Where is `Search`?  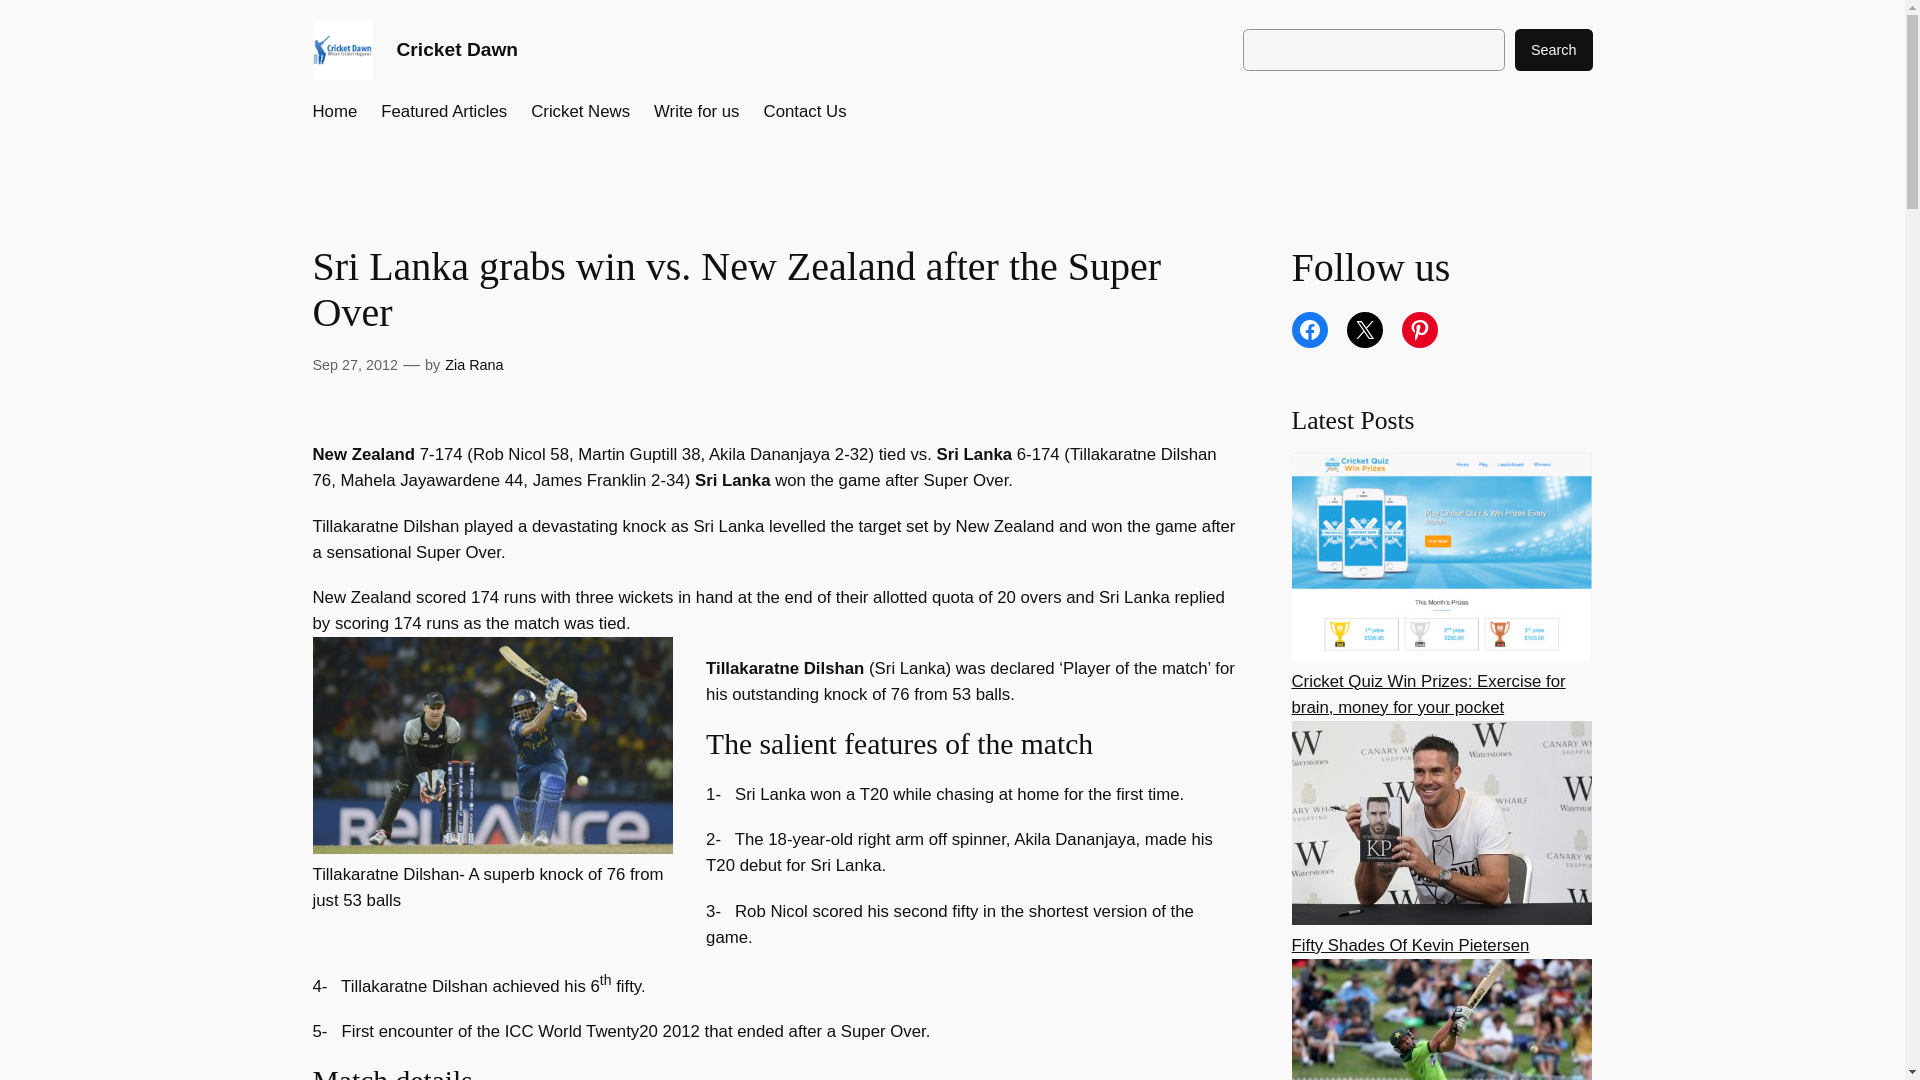 Search is located at coordinates (1554, 50).